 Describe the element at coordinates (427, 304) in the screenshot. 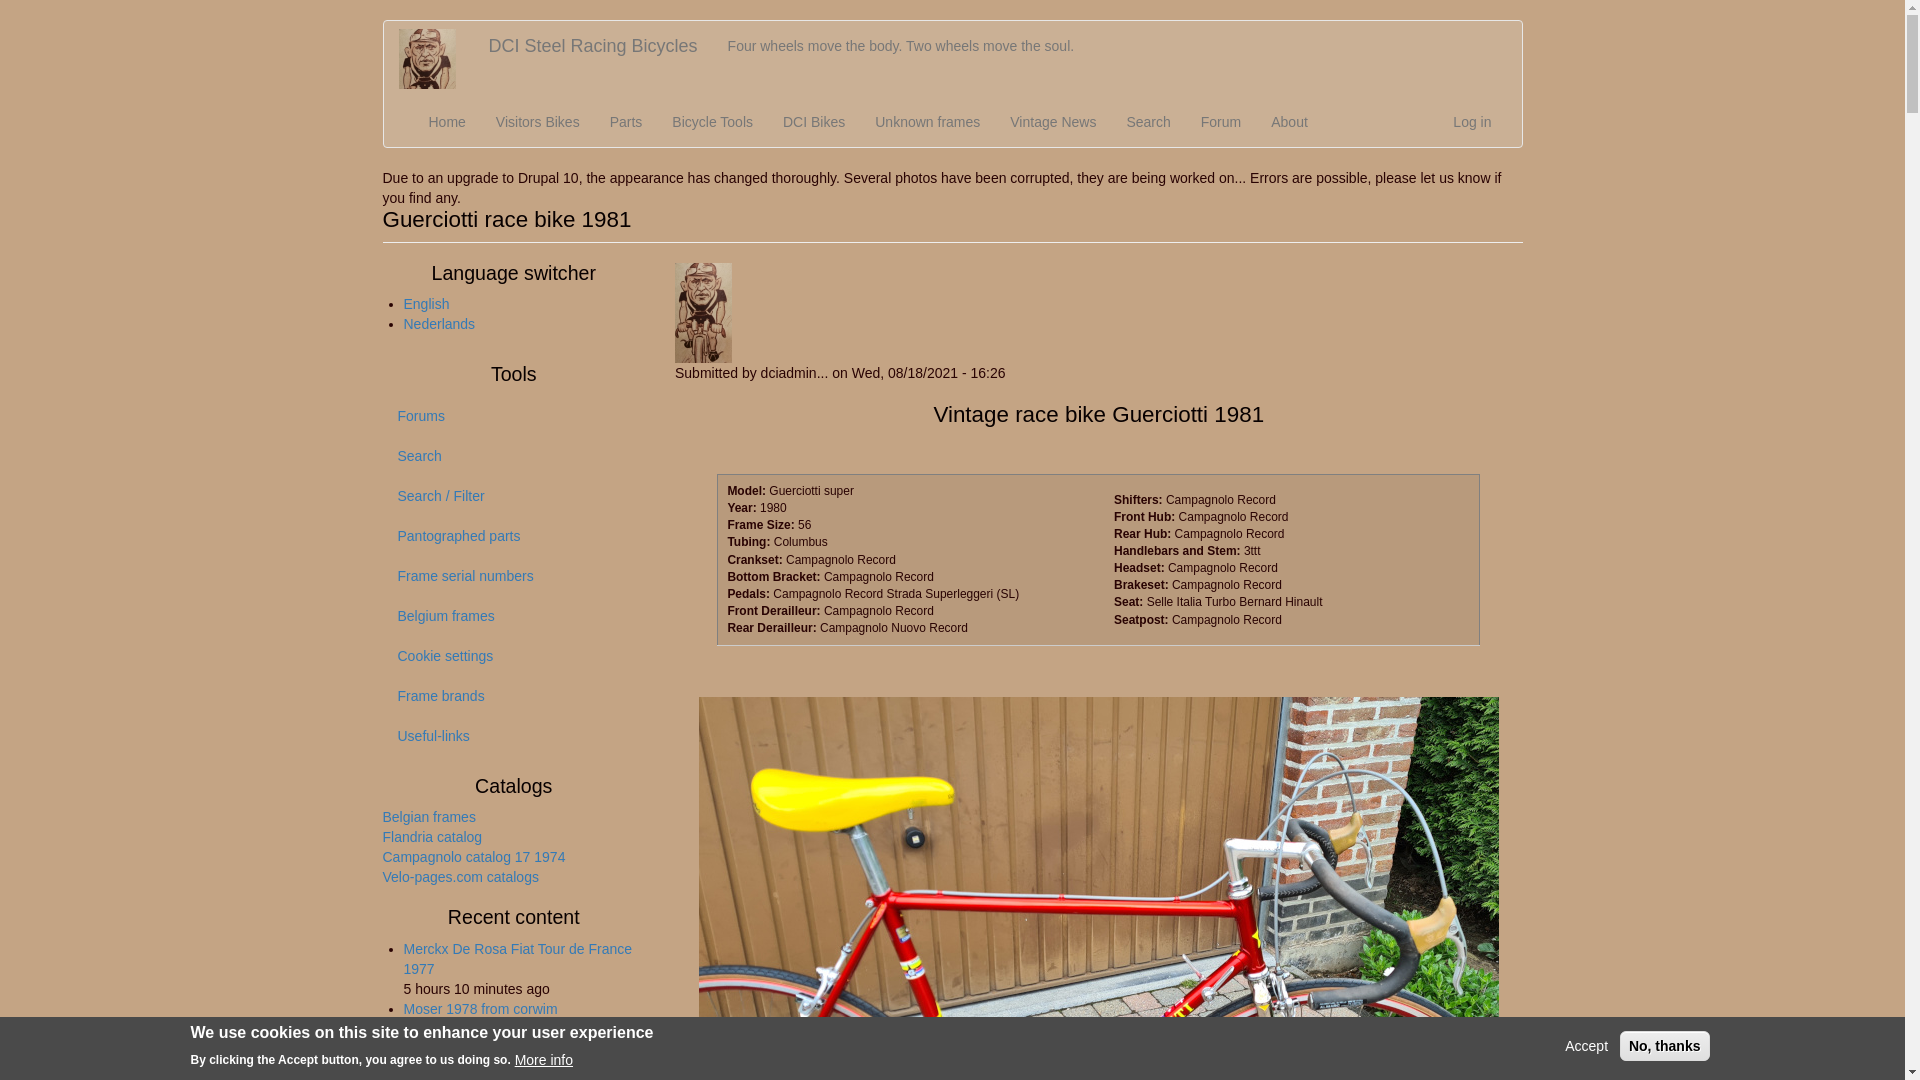

I see `English` at that location.